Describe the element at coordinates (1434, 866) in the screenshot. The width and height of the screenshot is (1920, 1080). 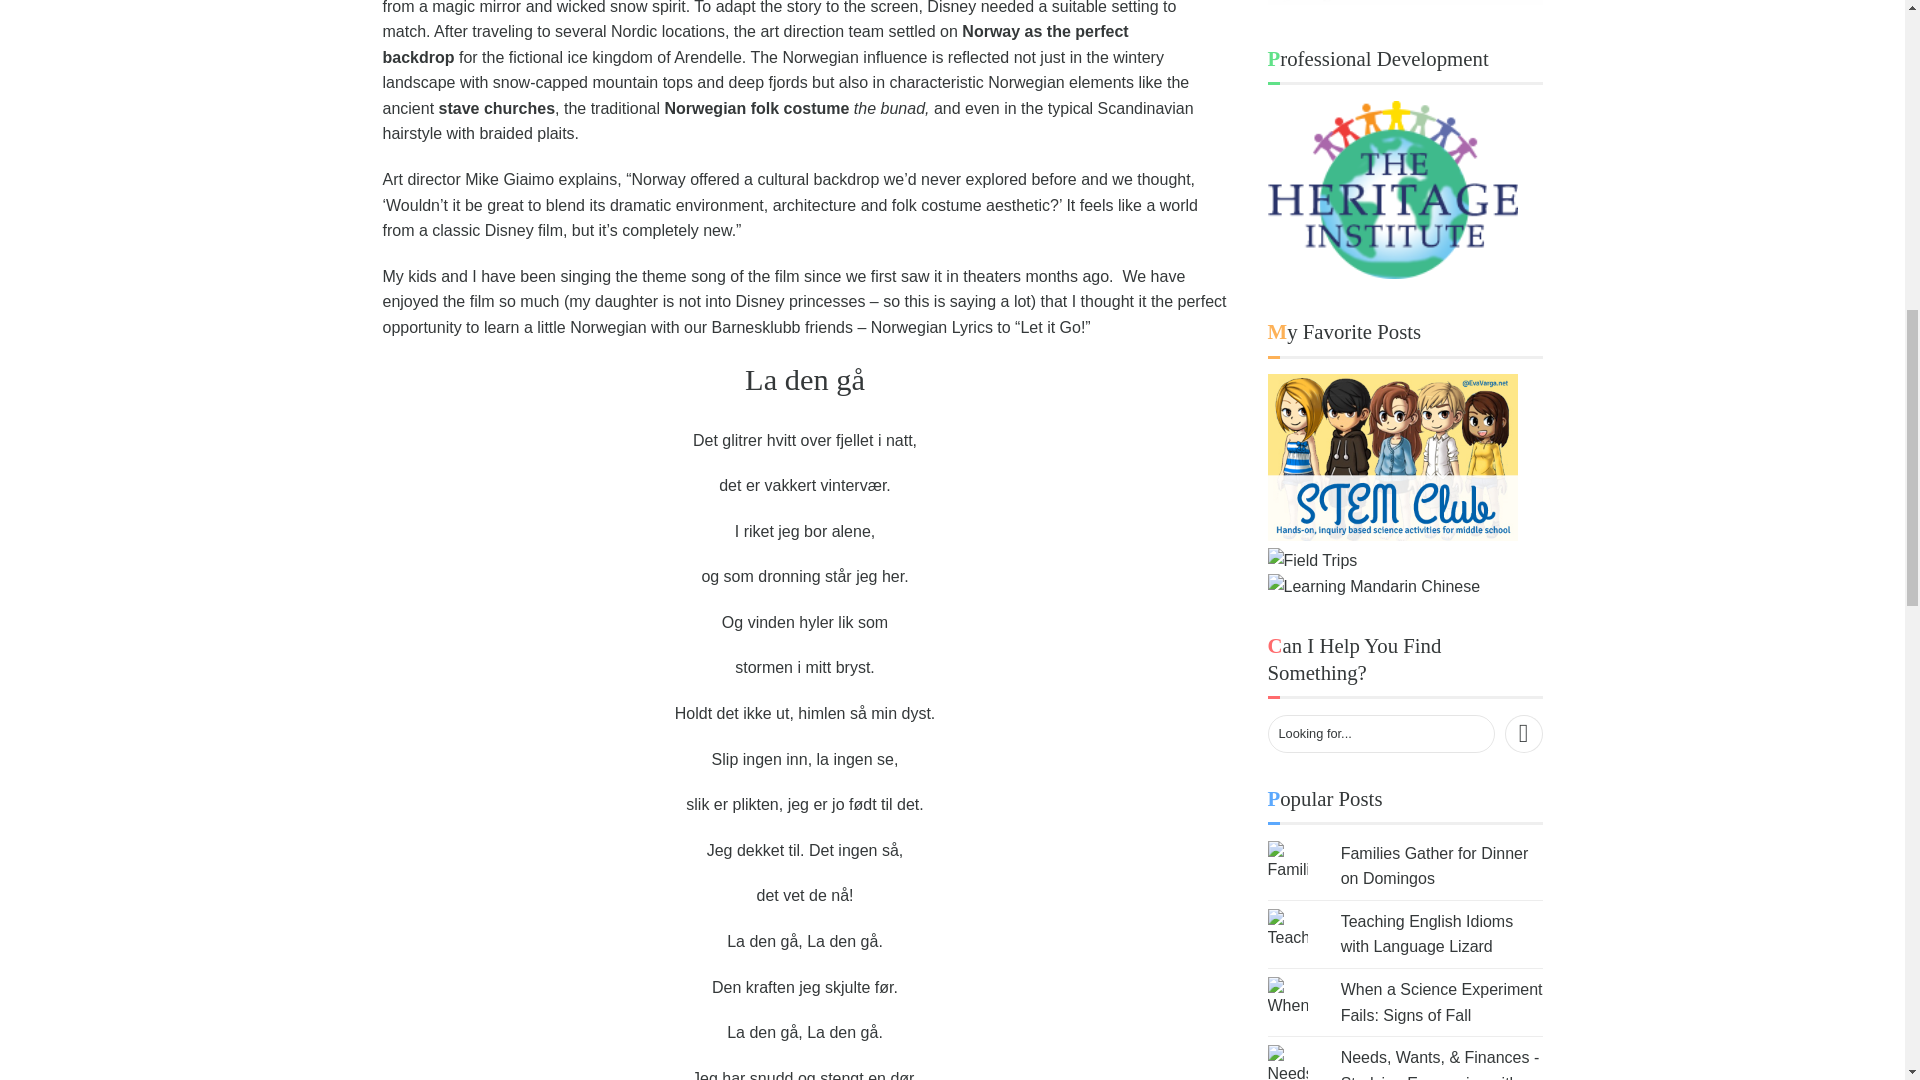
I see `Families Gather for Dinner on Domingos` at that location.